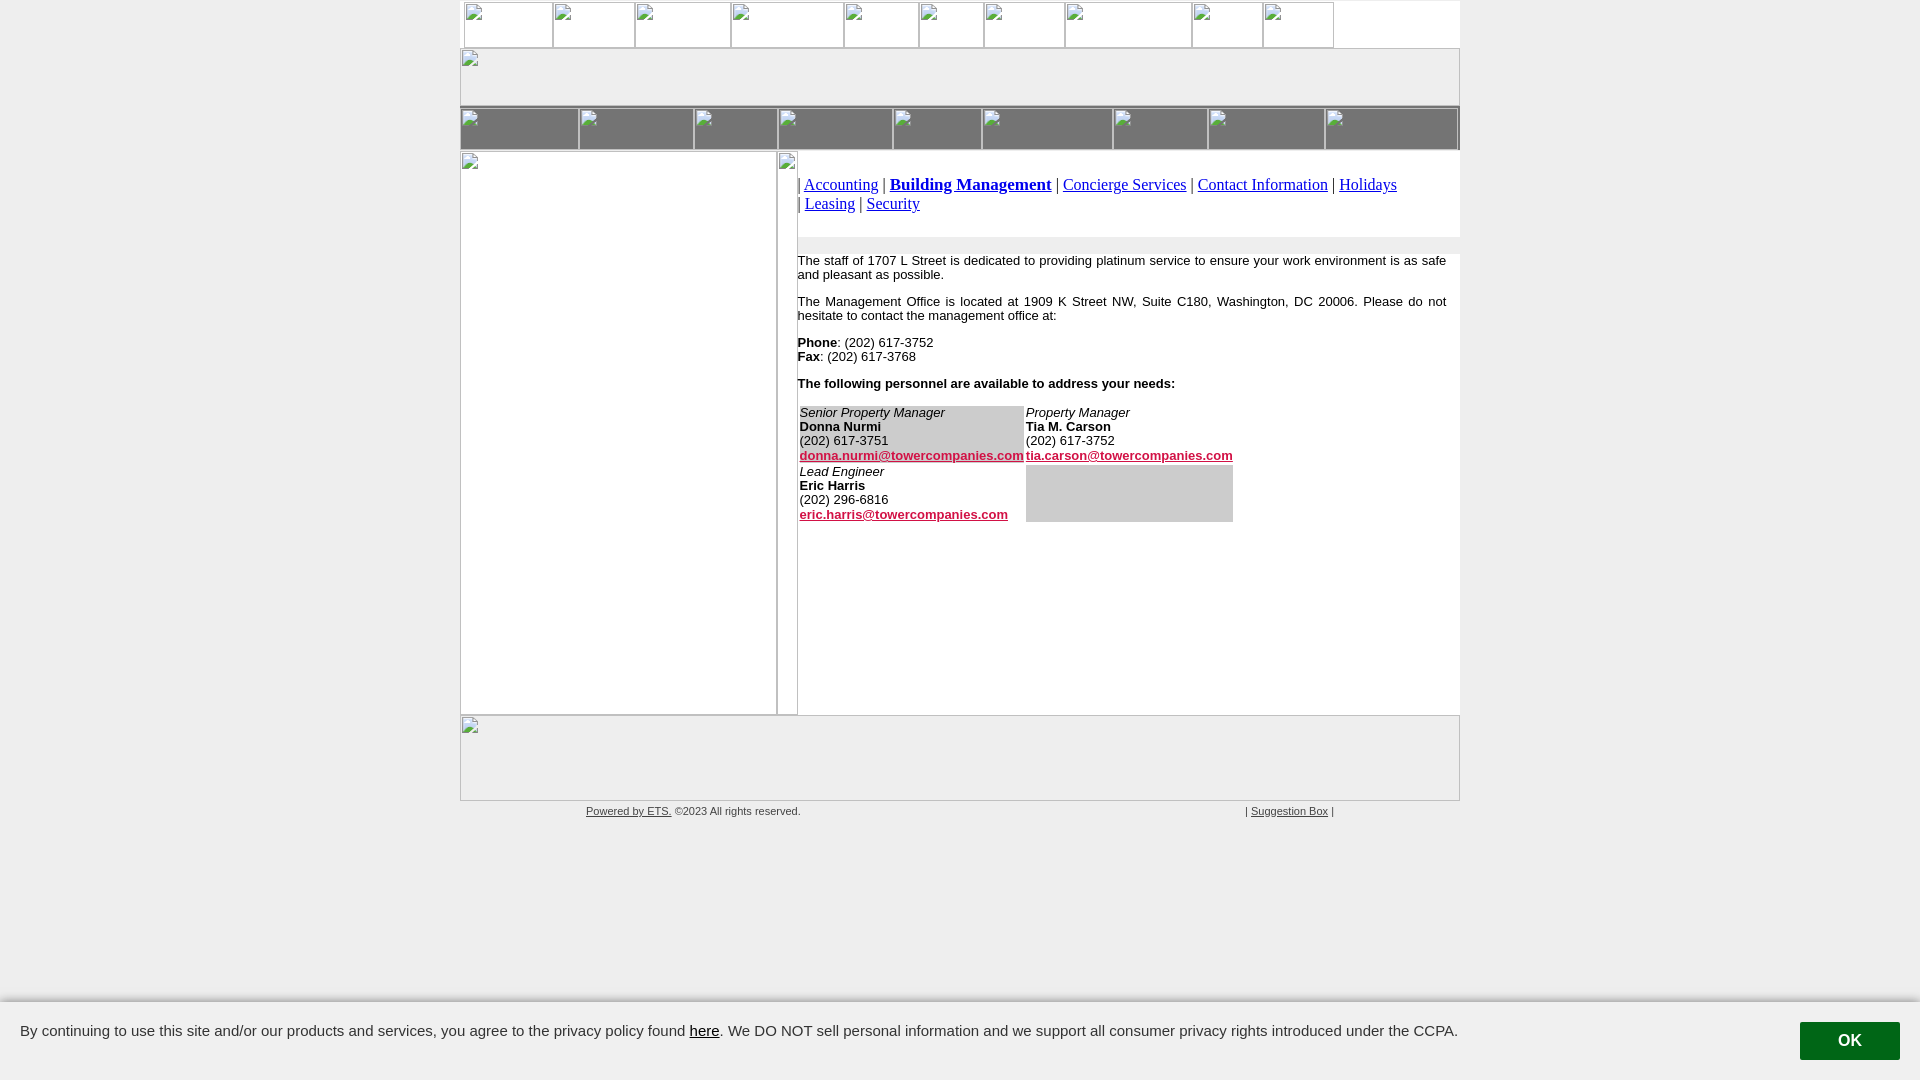  Describe the element at coordinates (1130, 456) in the screenshot. I see `tia.carson@towercompanies.com` at that location.